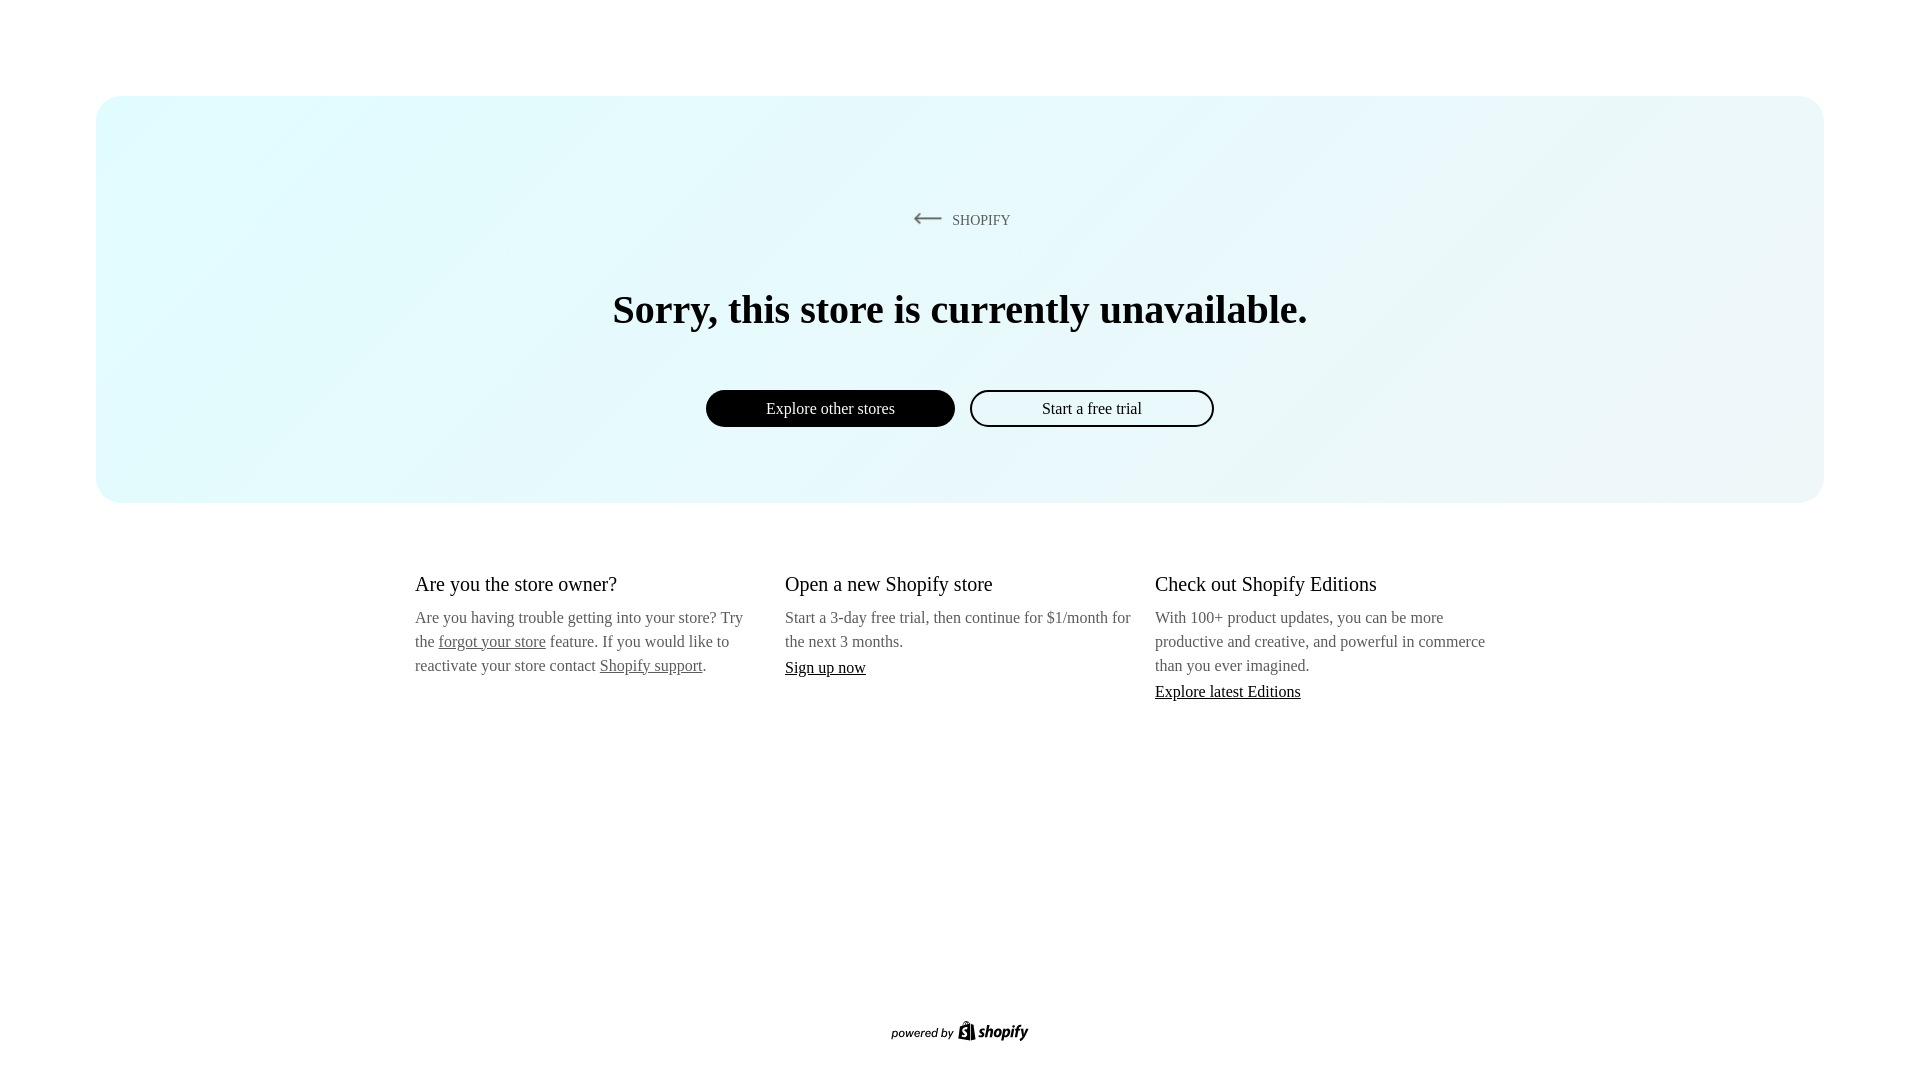 This screenshot has width=1920, height=1080. I want to click on Sign up now, so click(825, 667).